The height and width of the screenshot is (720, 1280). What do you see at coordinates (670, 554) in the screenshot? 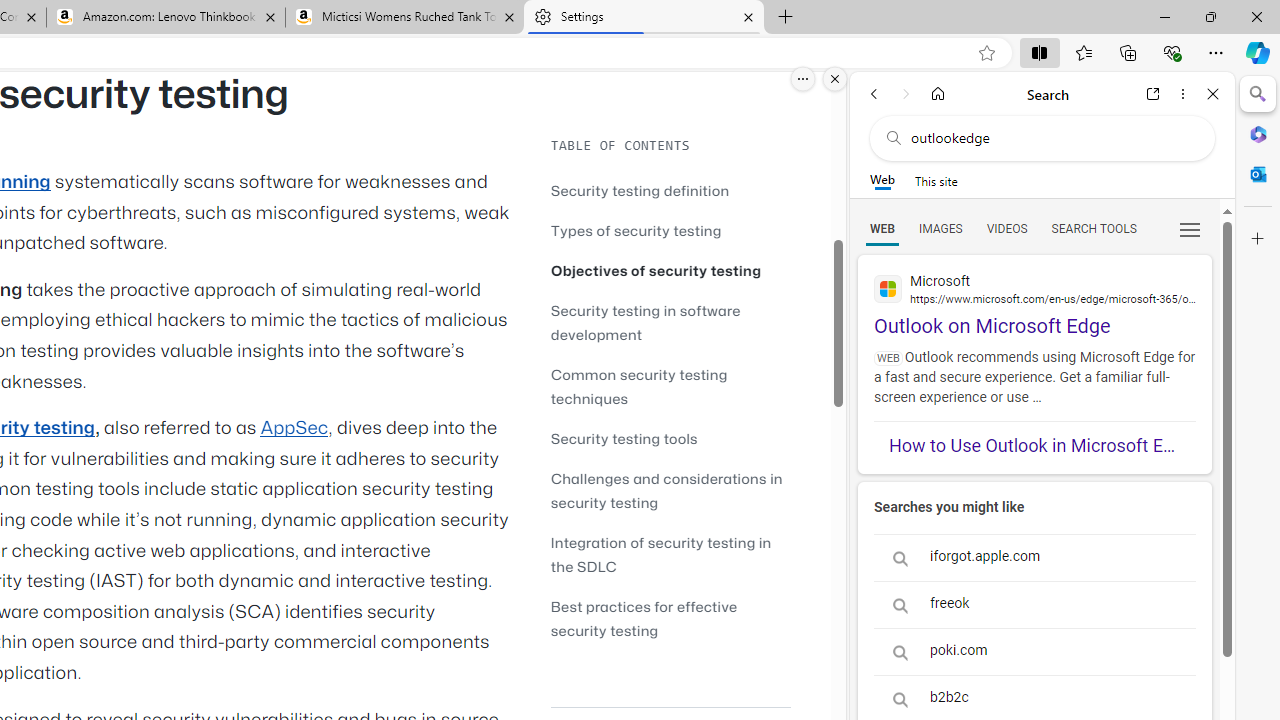
I see `Integration of security testing in the SDLC` at bounding box center [670, 554].